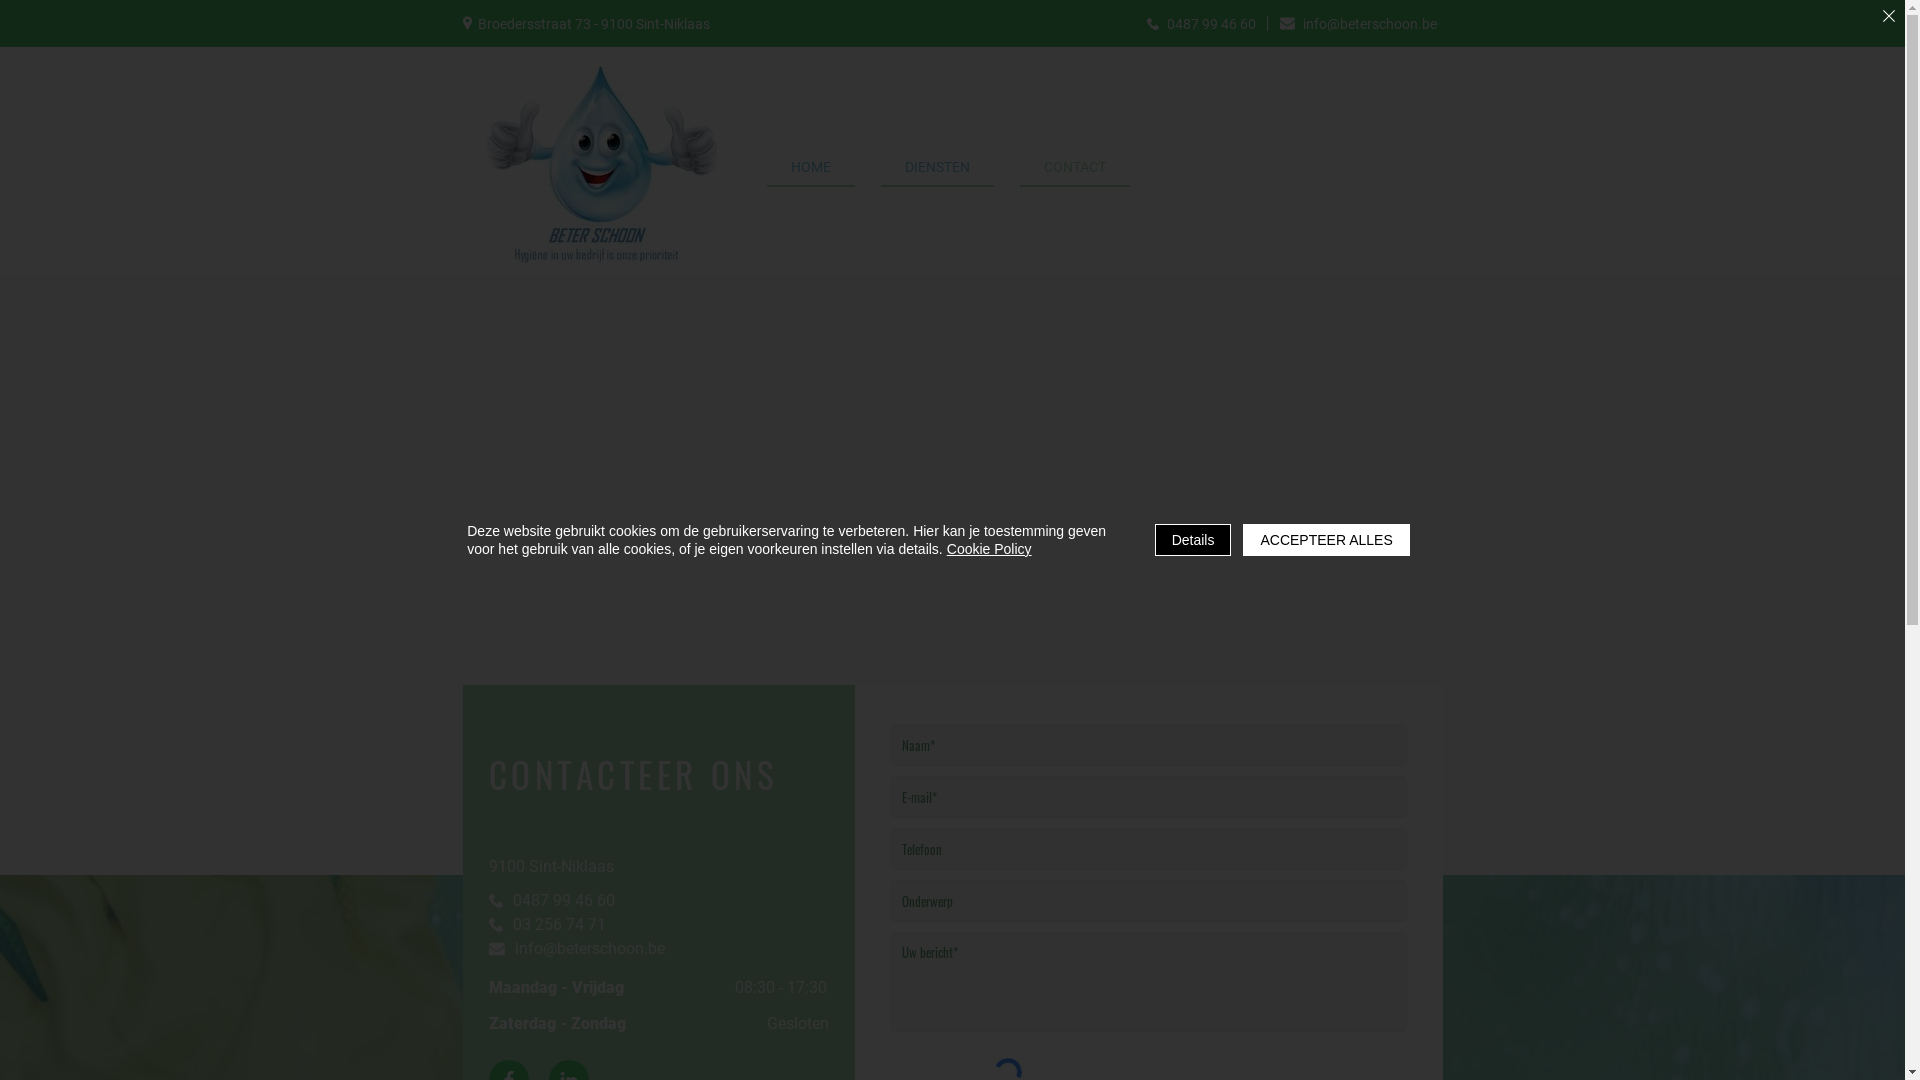  Describe the element at coordinates (584, 900) in the screenshot. I see `0487 99 46 60` at that location.